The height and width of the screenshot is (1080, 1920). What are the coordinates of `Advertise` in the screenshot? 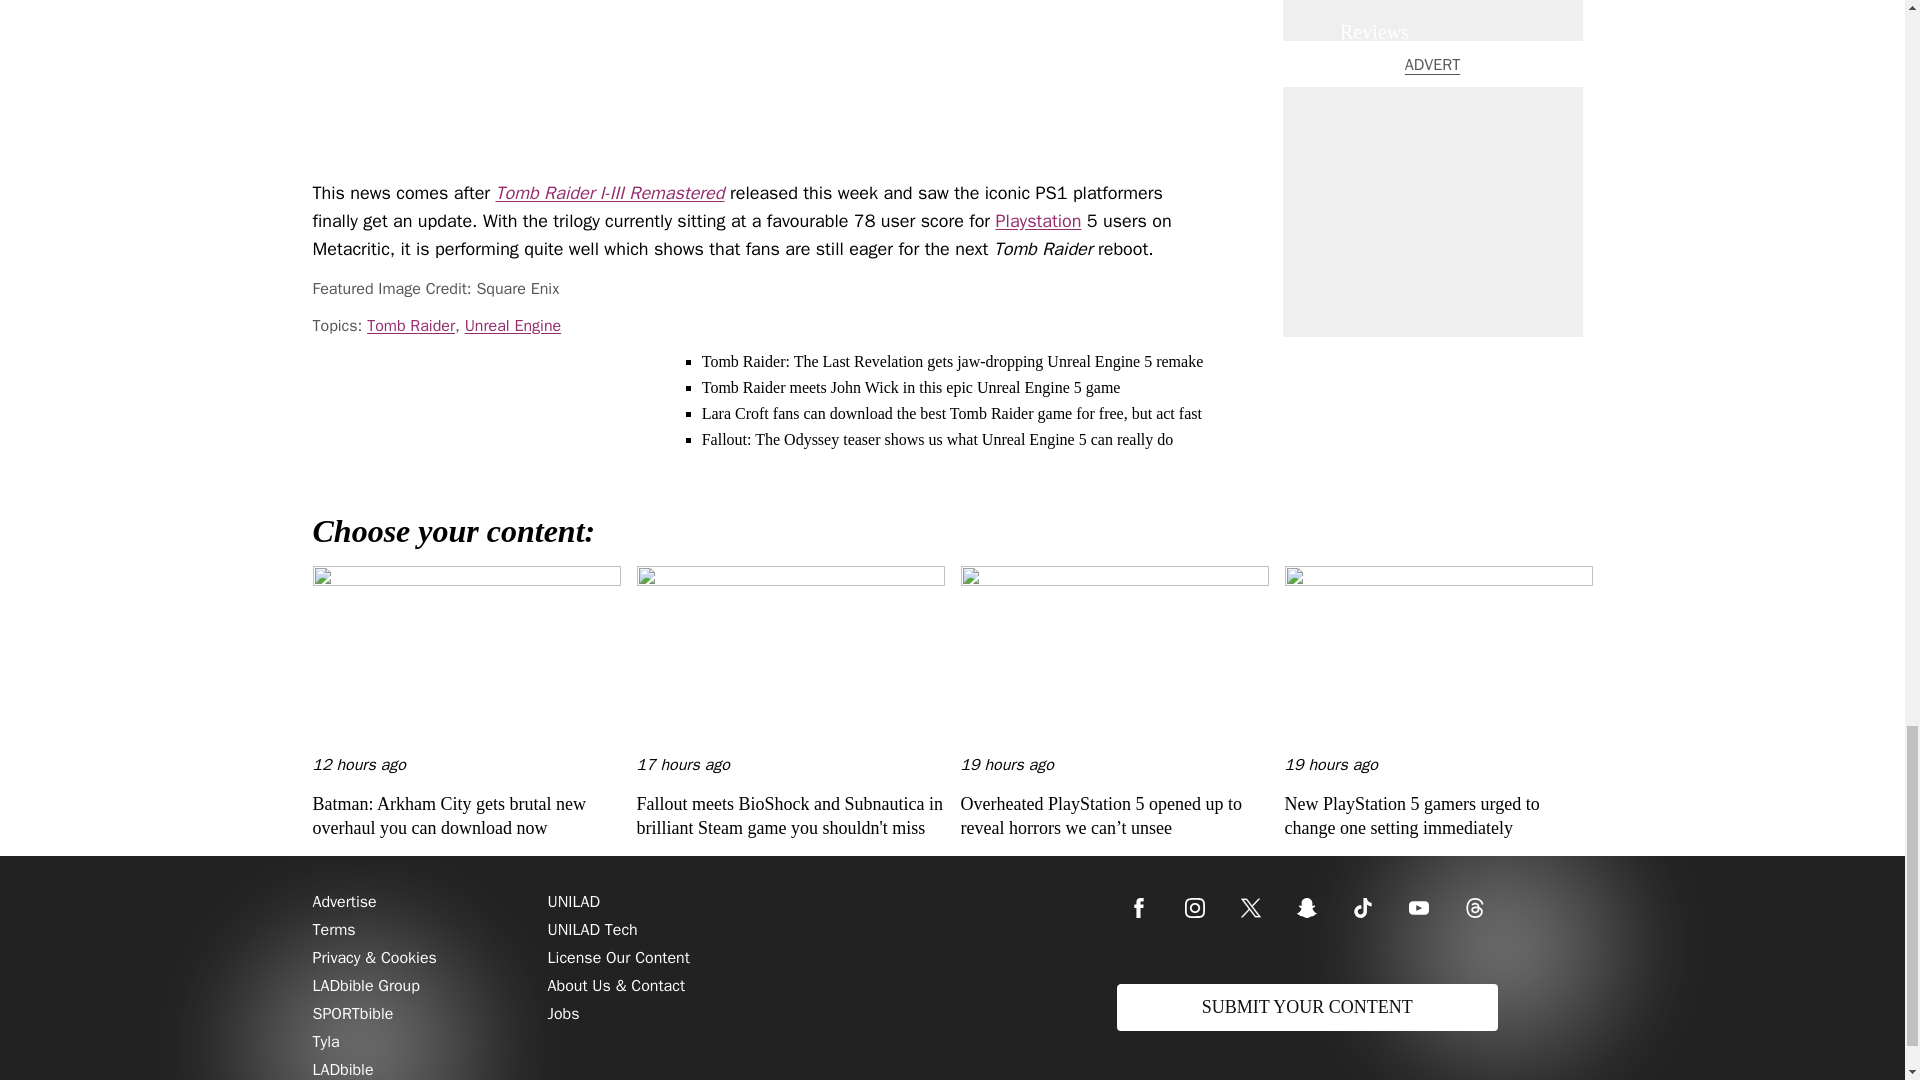 It's located at (344, 902).